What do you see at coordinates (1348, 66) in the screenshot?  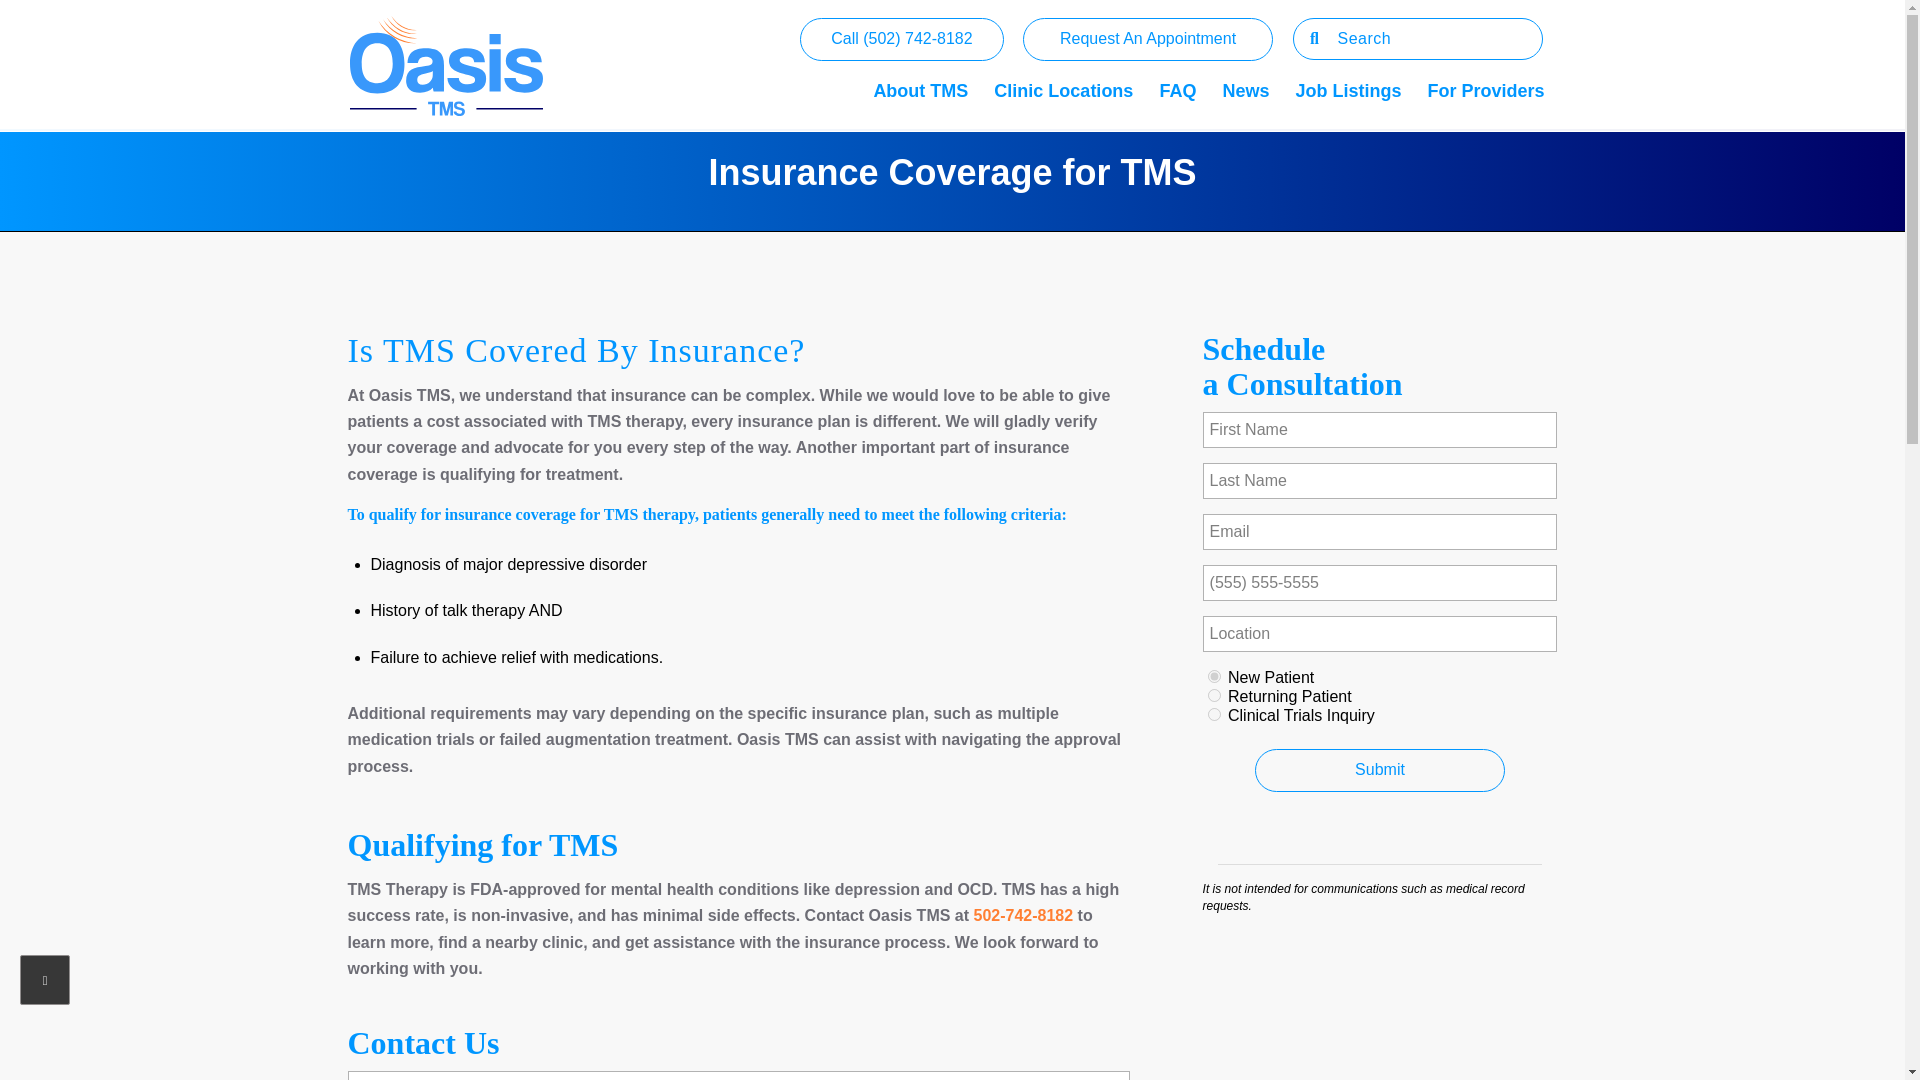 I see `Job Listings` at bounding box center [1348, 66].